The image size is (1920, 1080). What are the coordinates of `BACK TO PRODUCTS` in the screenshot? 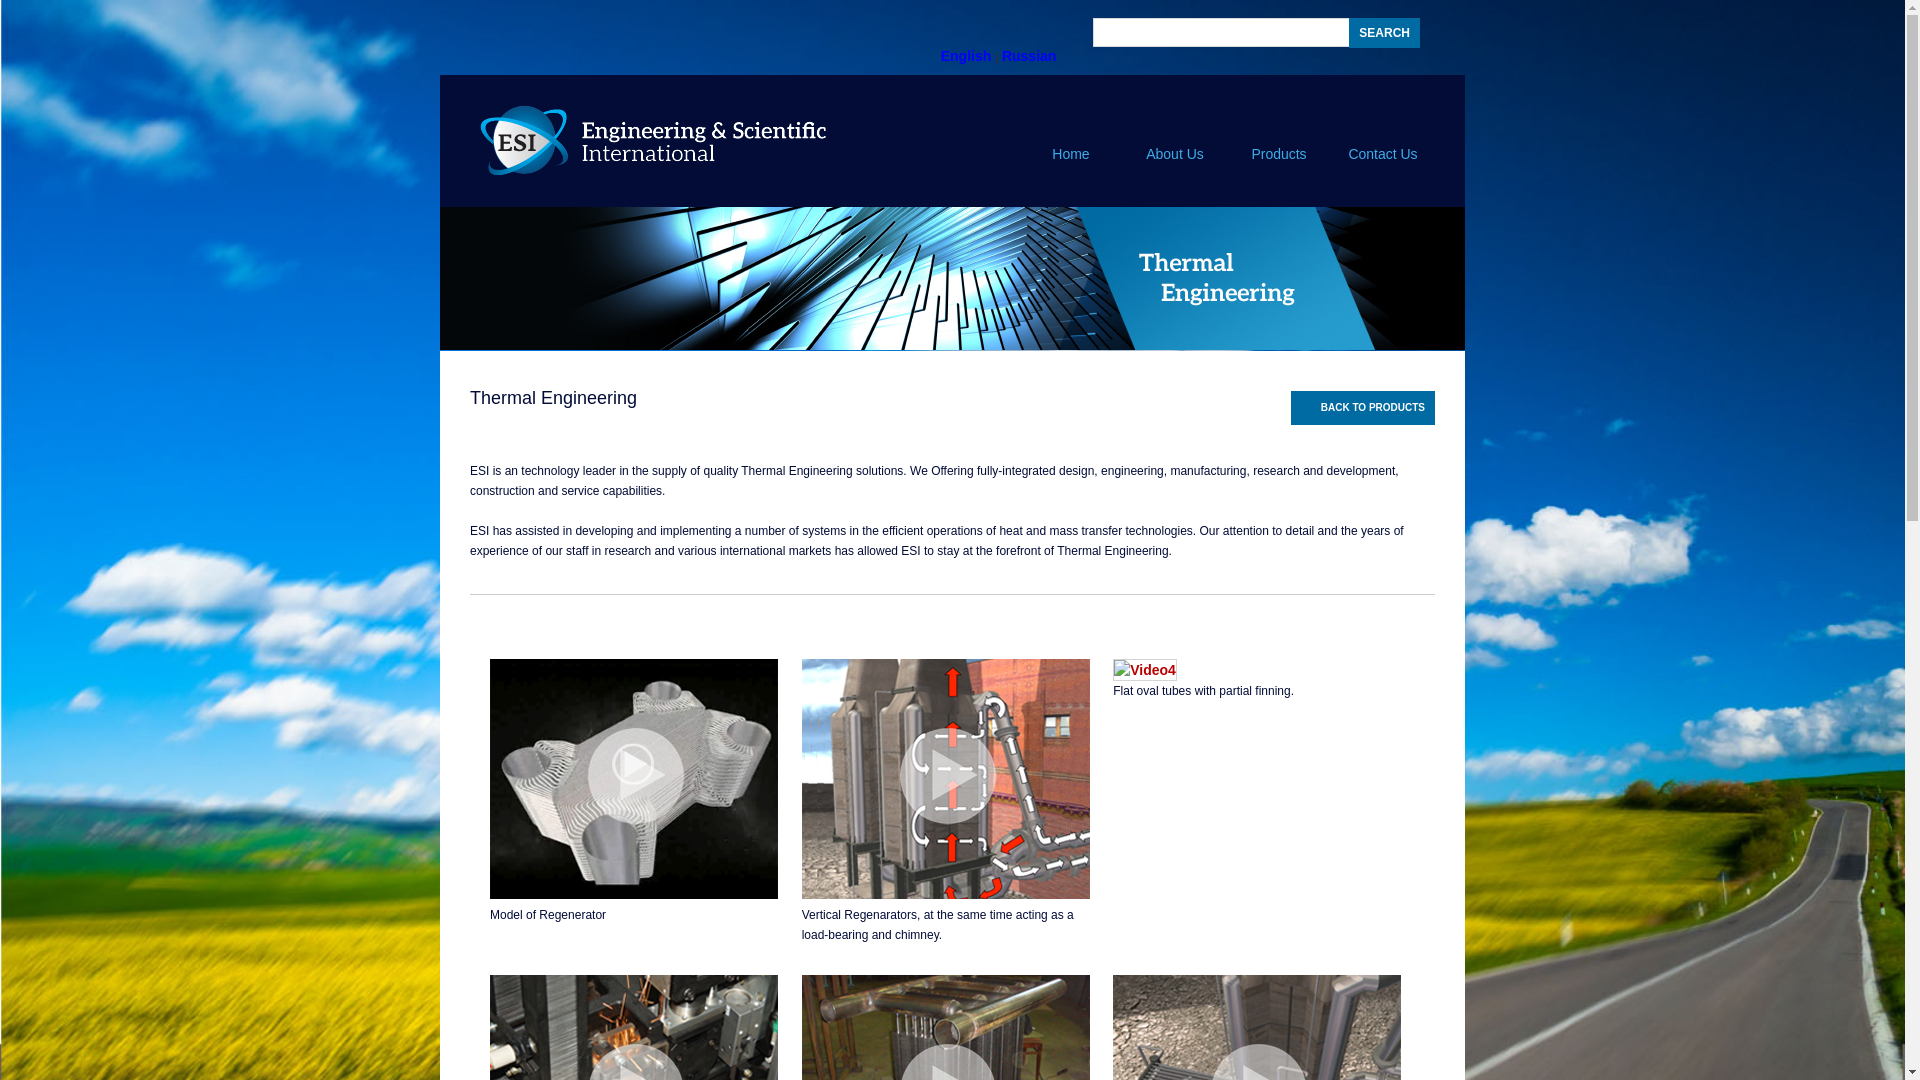 It's located at (1362, 408).